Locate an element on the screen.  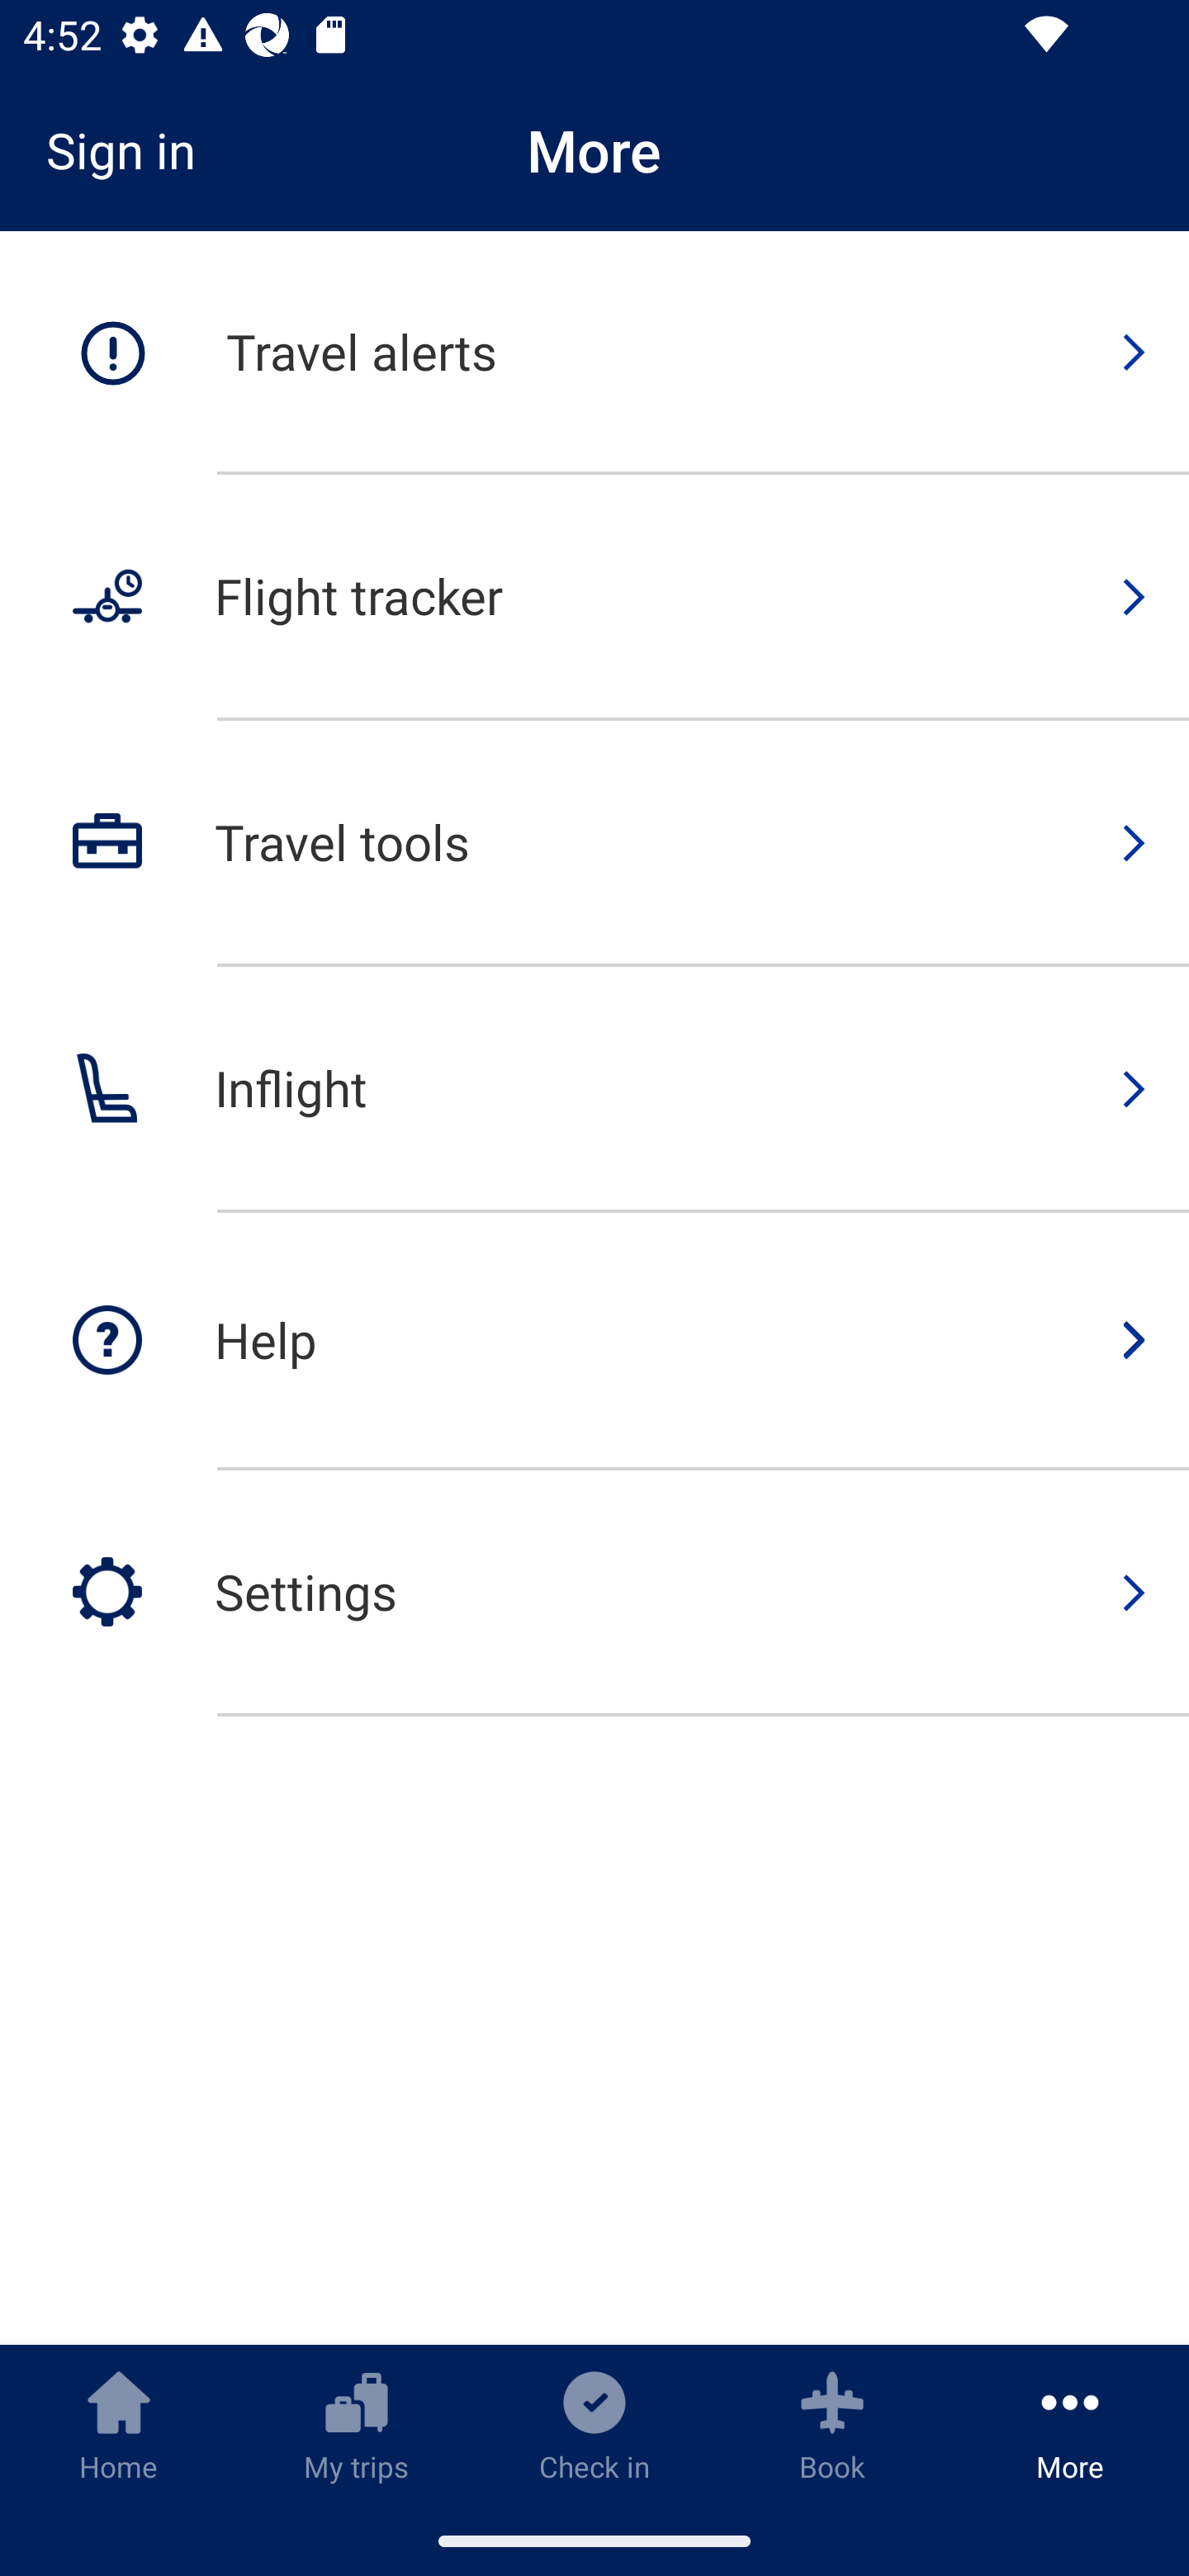
Travel alerts is located at coordinates (594, 353).